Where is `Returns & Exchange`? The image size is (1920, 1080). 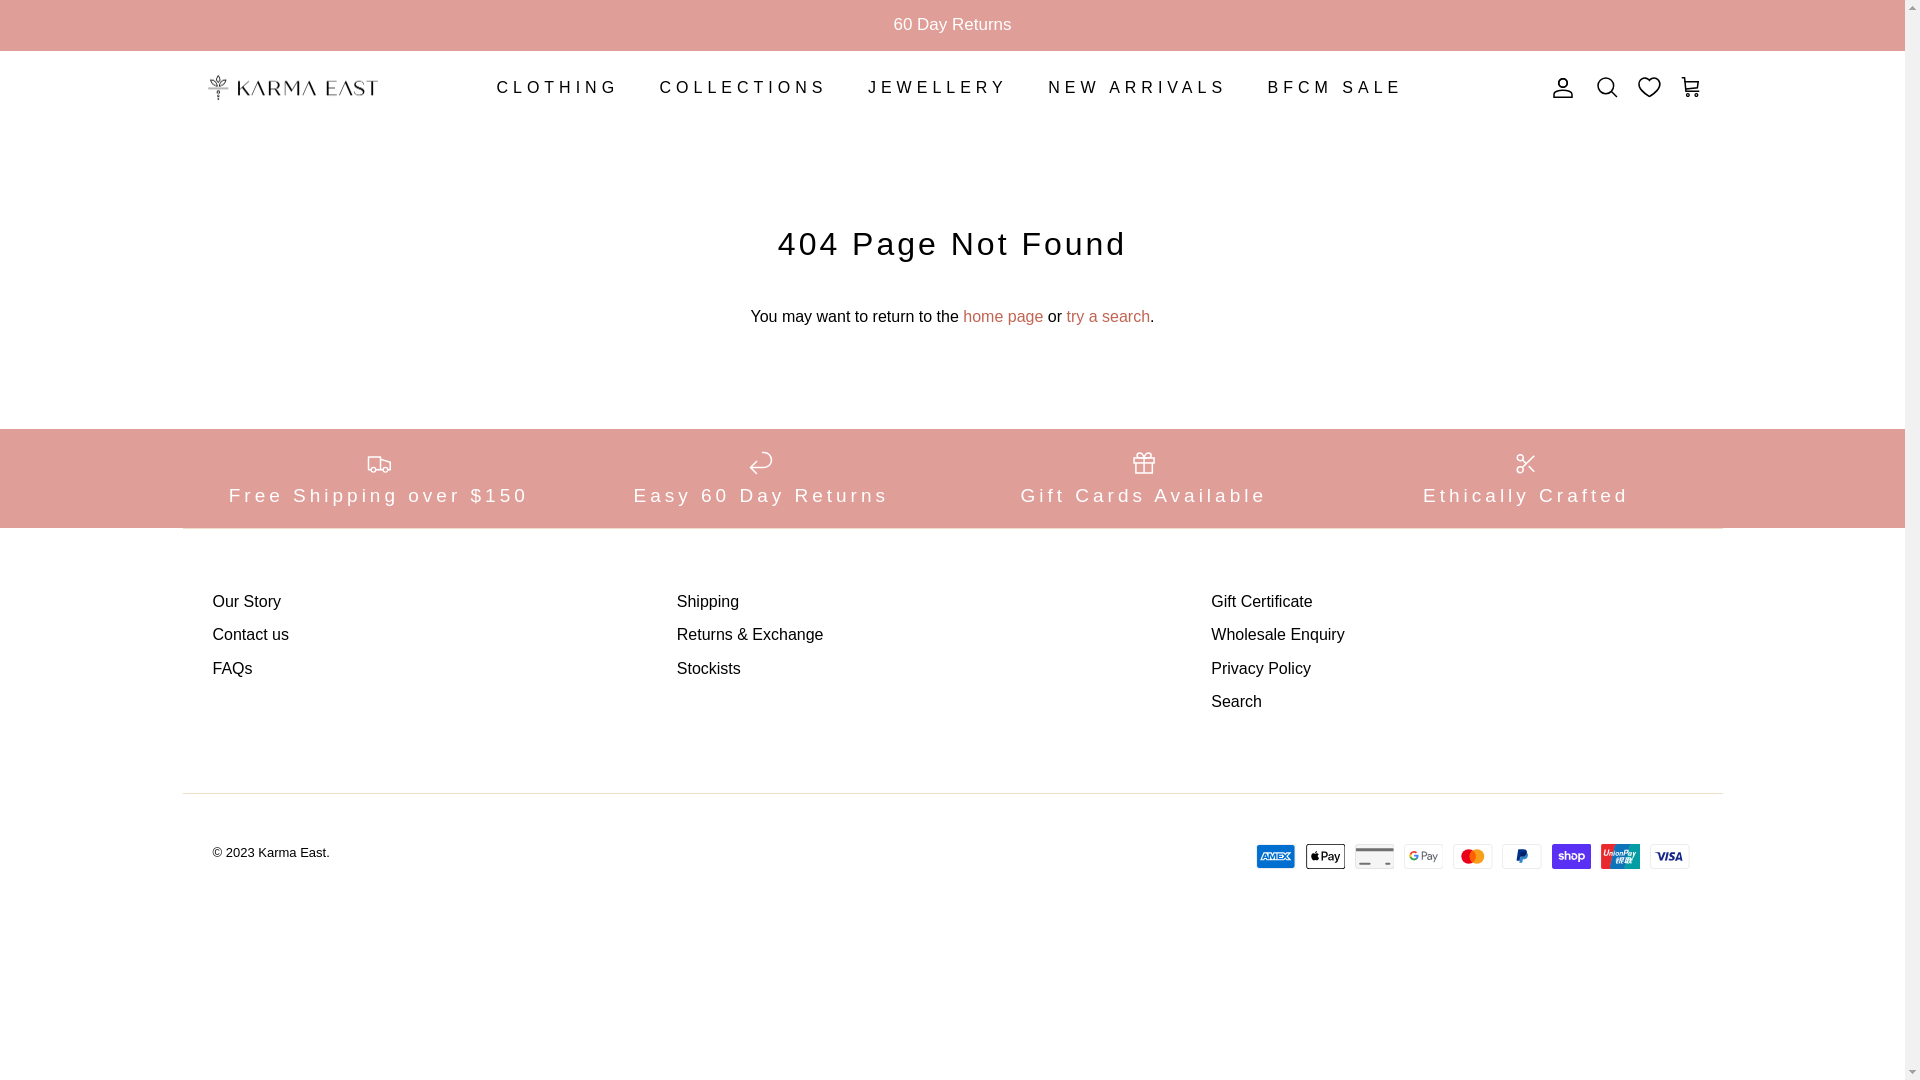 Returns & Exchange is located at coordinates (750, 634).